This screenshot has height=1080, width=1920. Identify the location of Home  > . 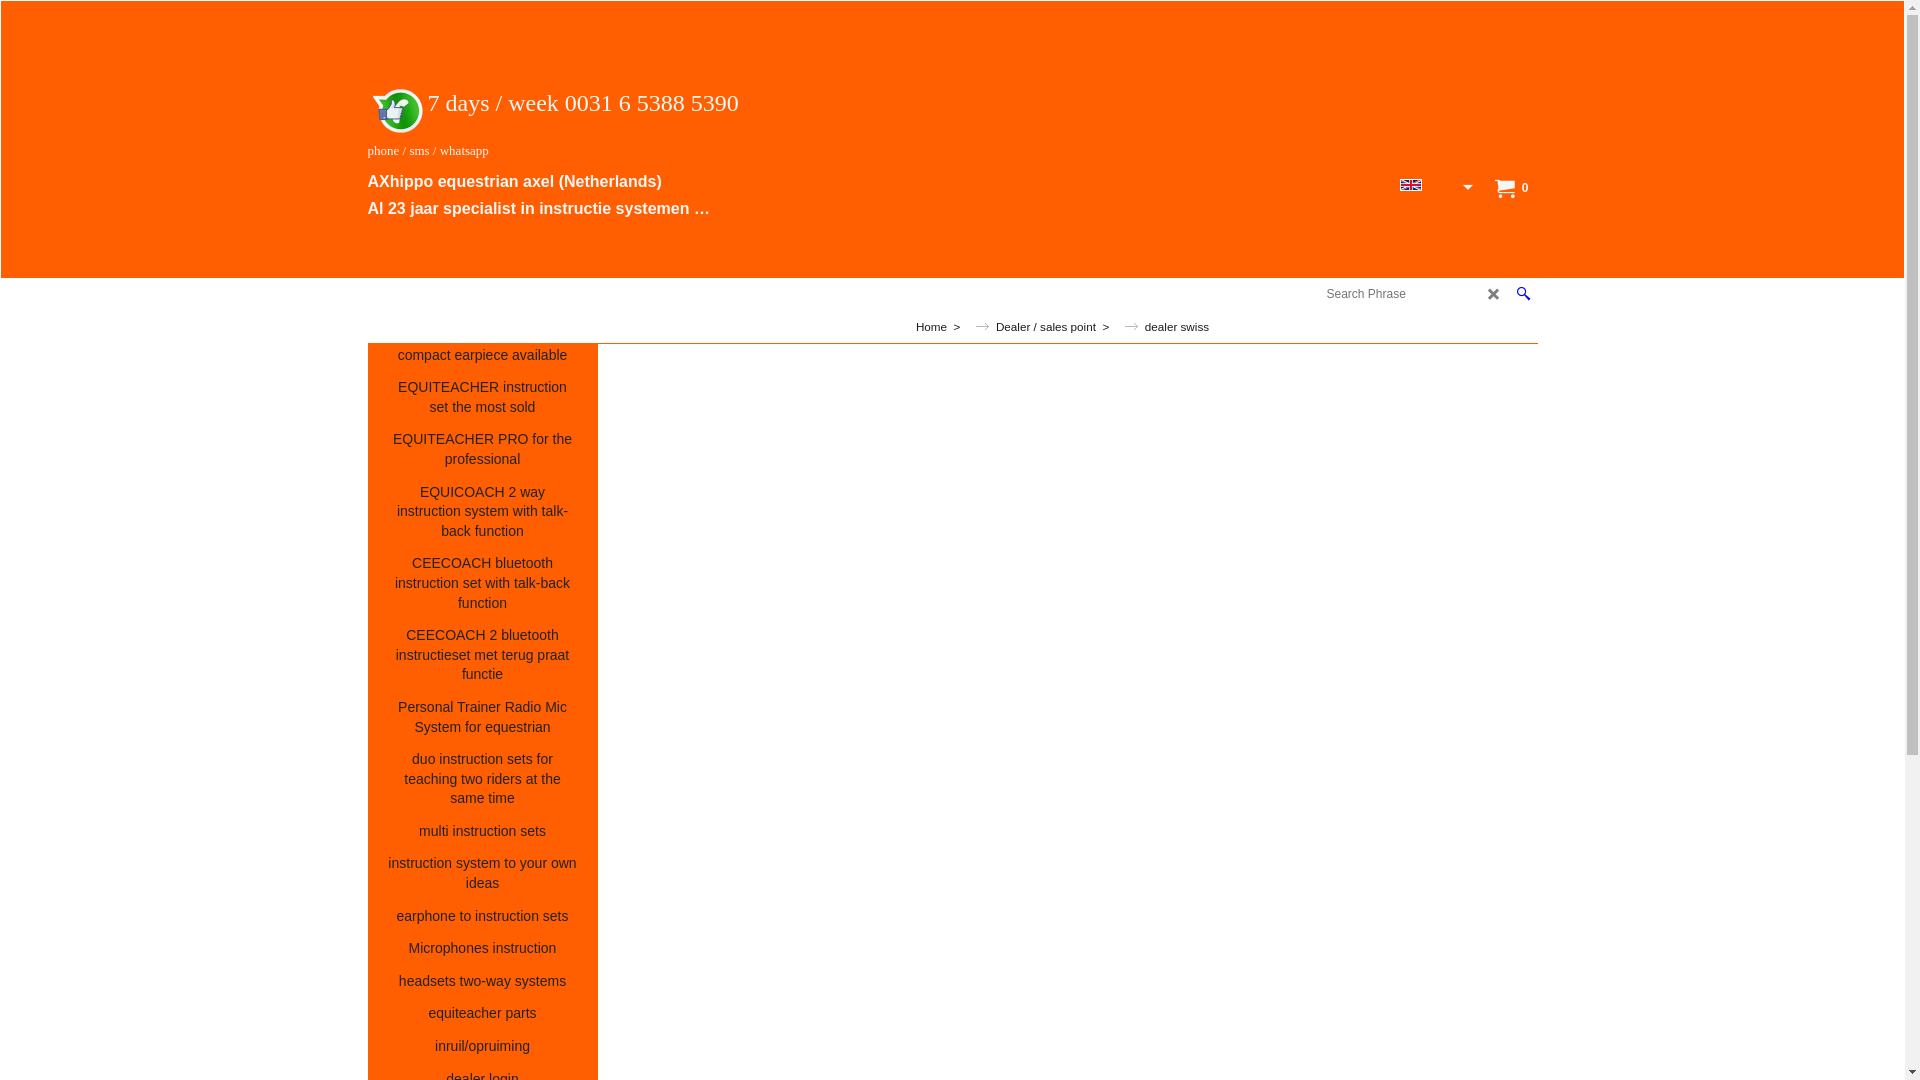
(952, 326).